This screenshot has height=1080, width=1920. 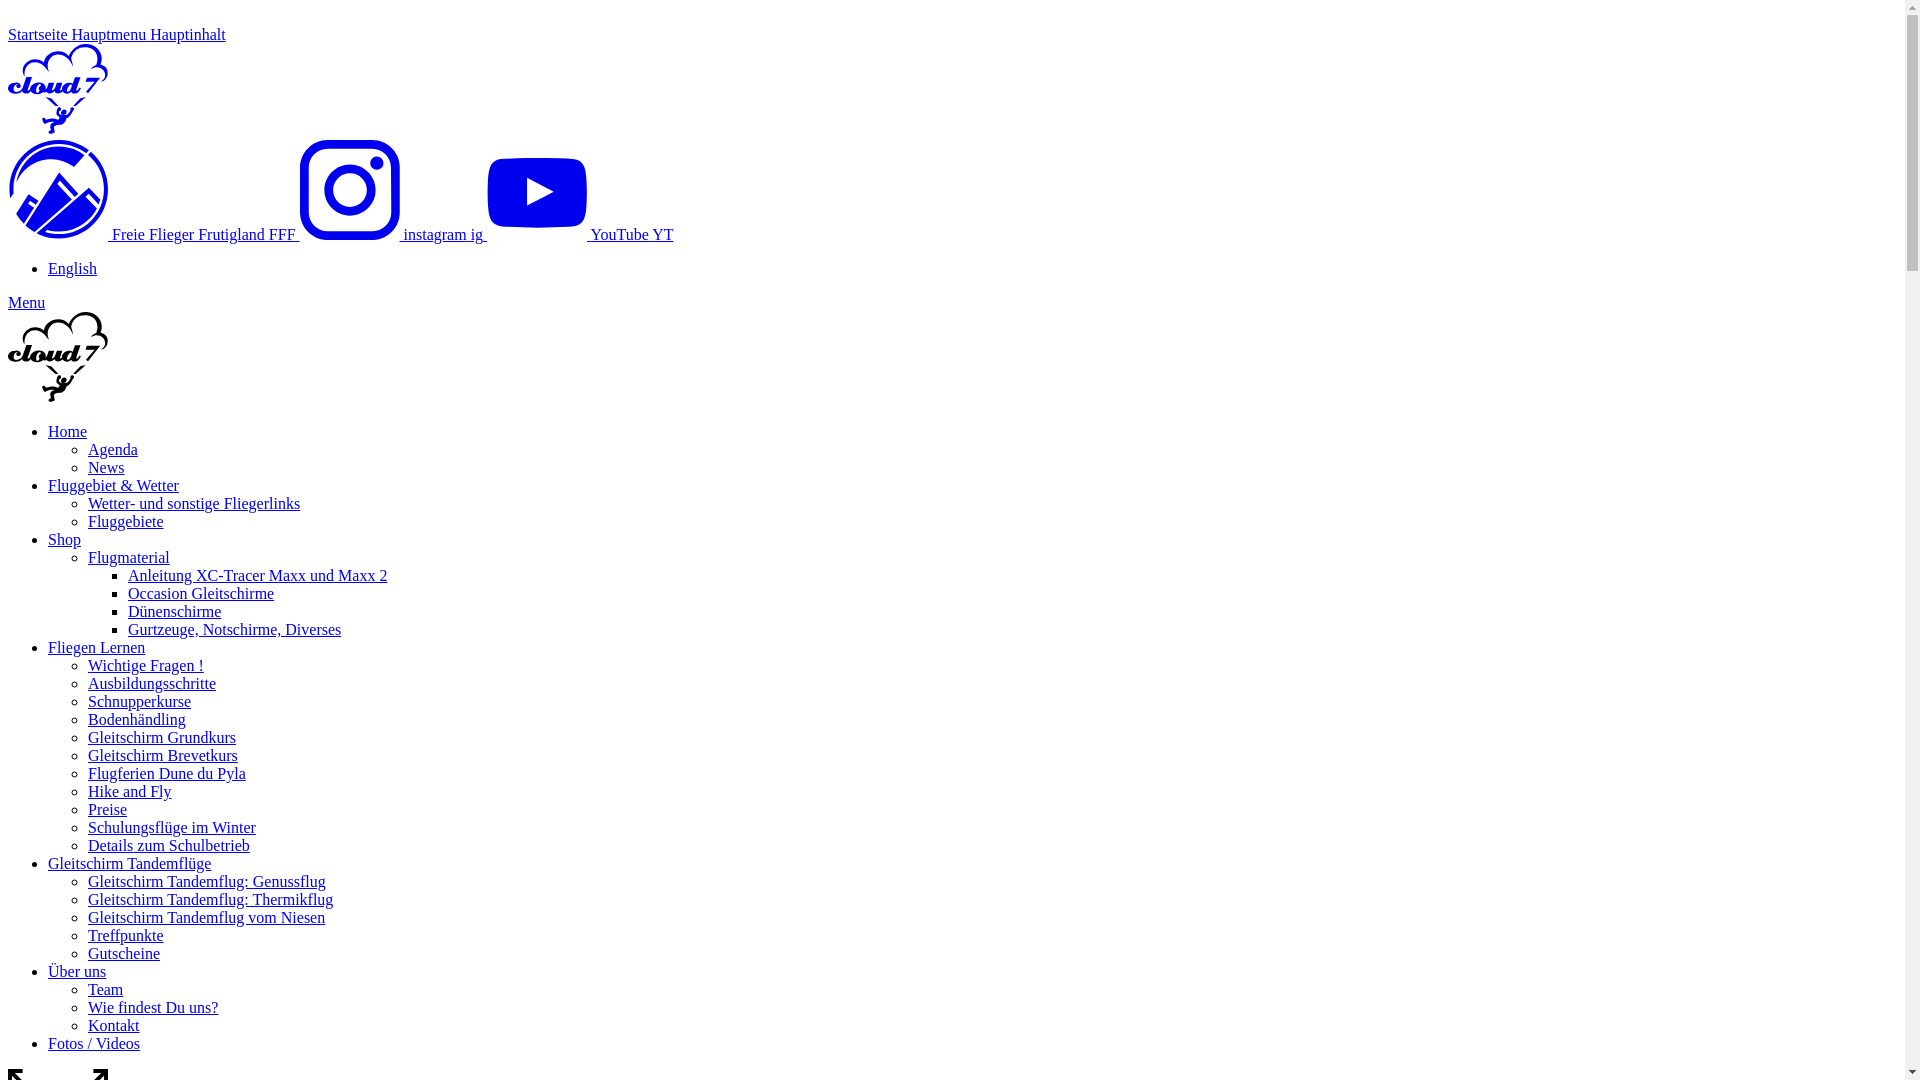 What do you see at coordinates (130, 792) in the screenshot?
I see `Hike and Fly` at bounding box center [130, 792].